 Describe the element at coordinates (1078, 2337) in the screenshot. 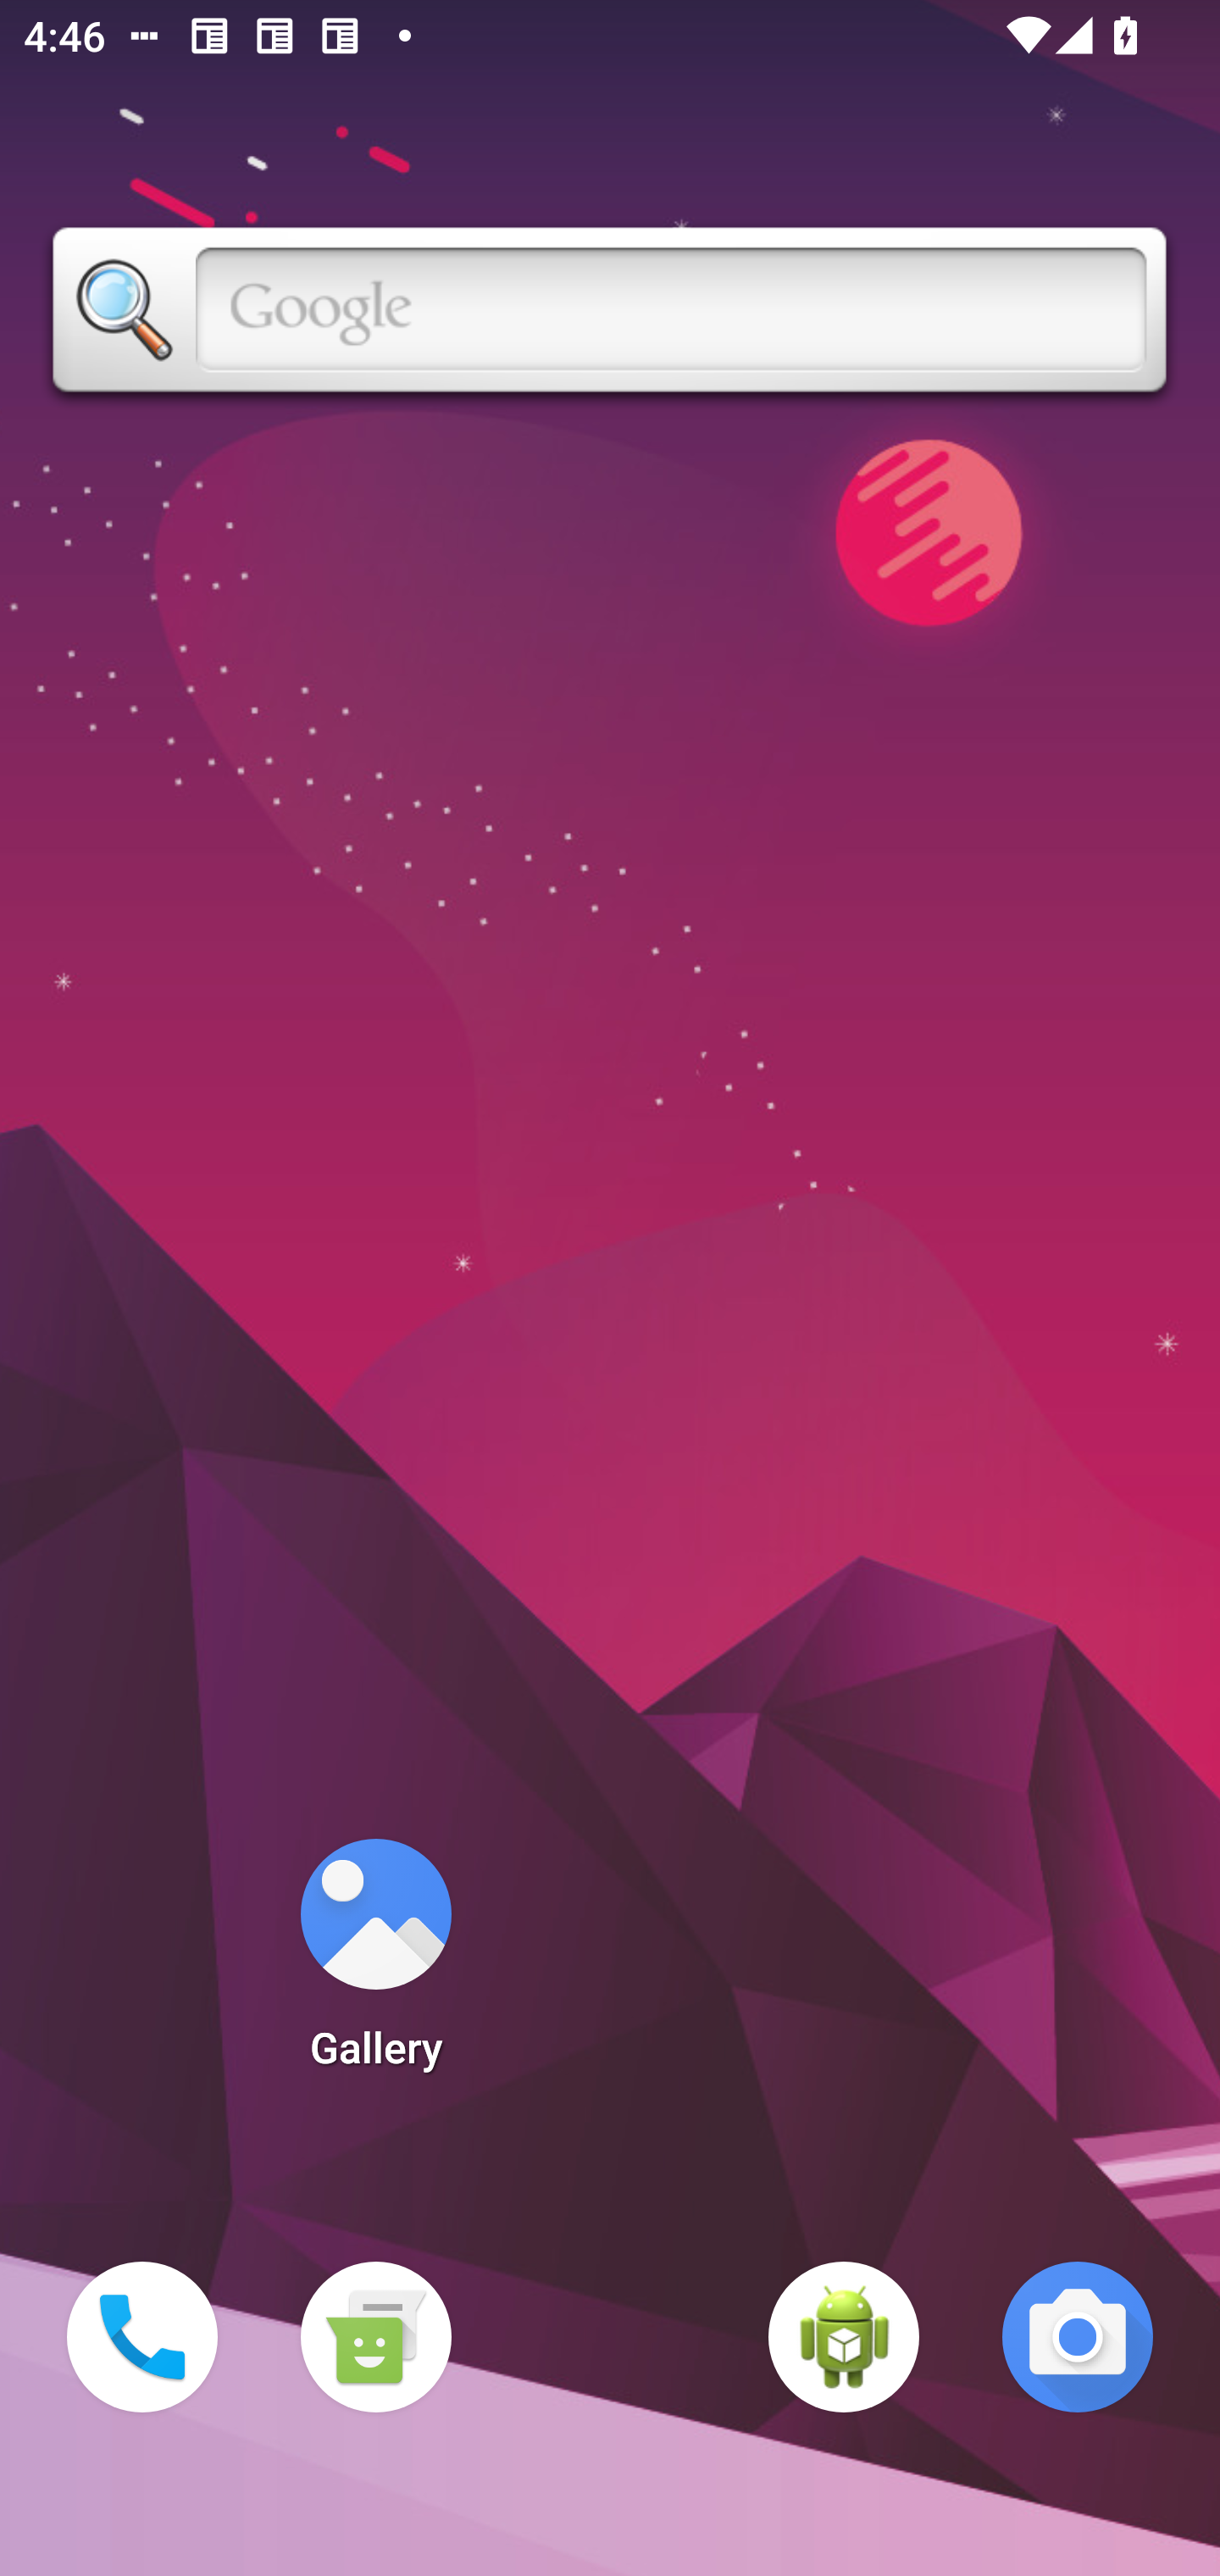

I see `Camera` at that location.